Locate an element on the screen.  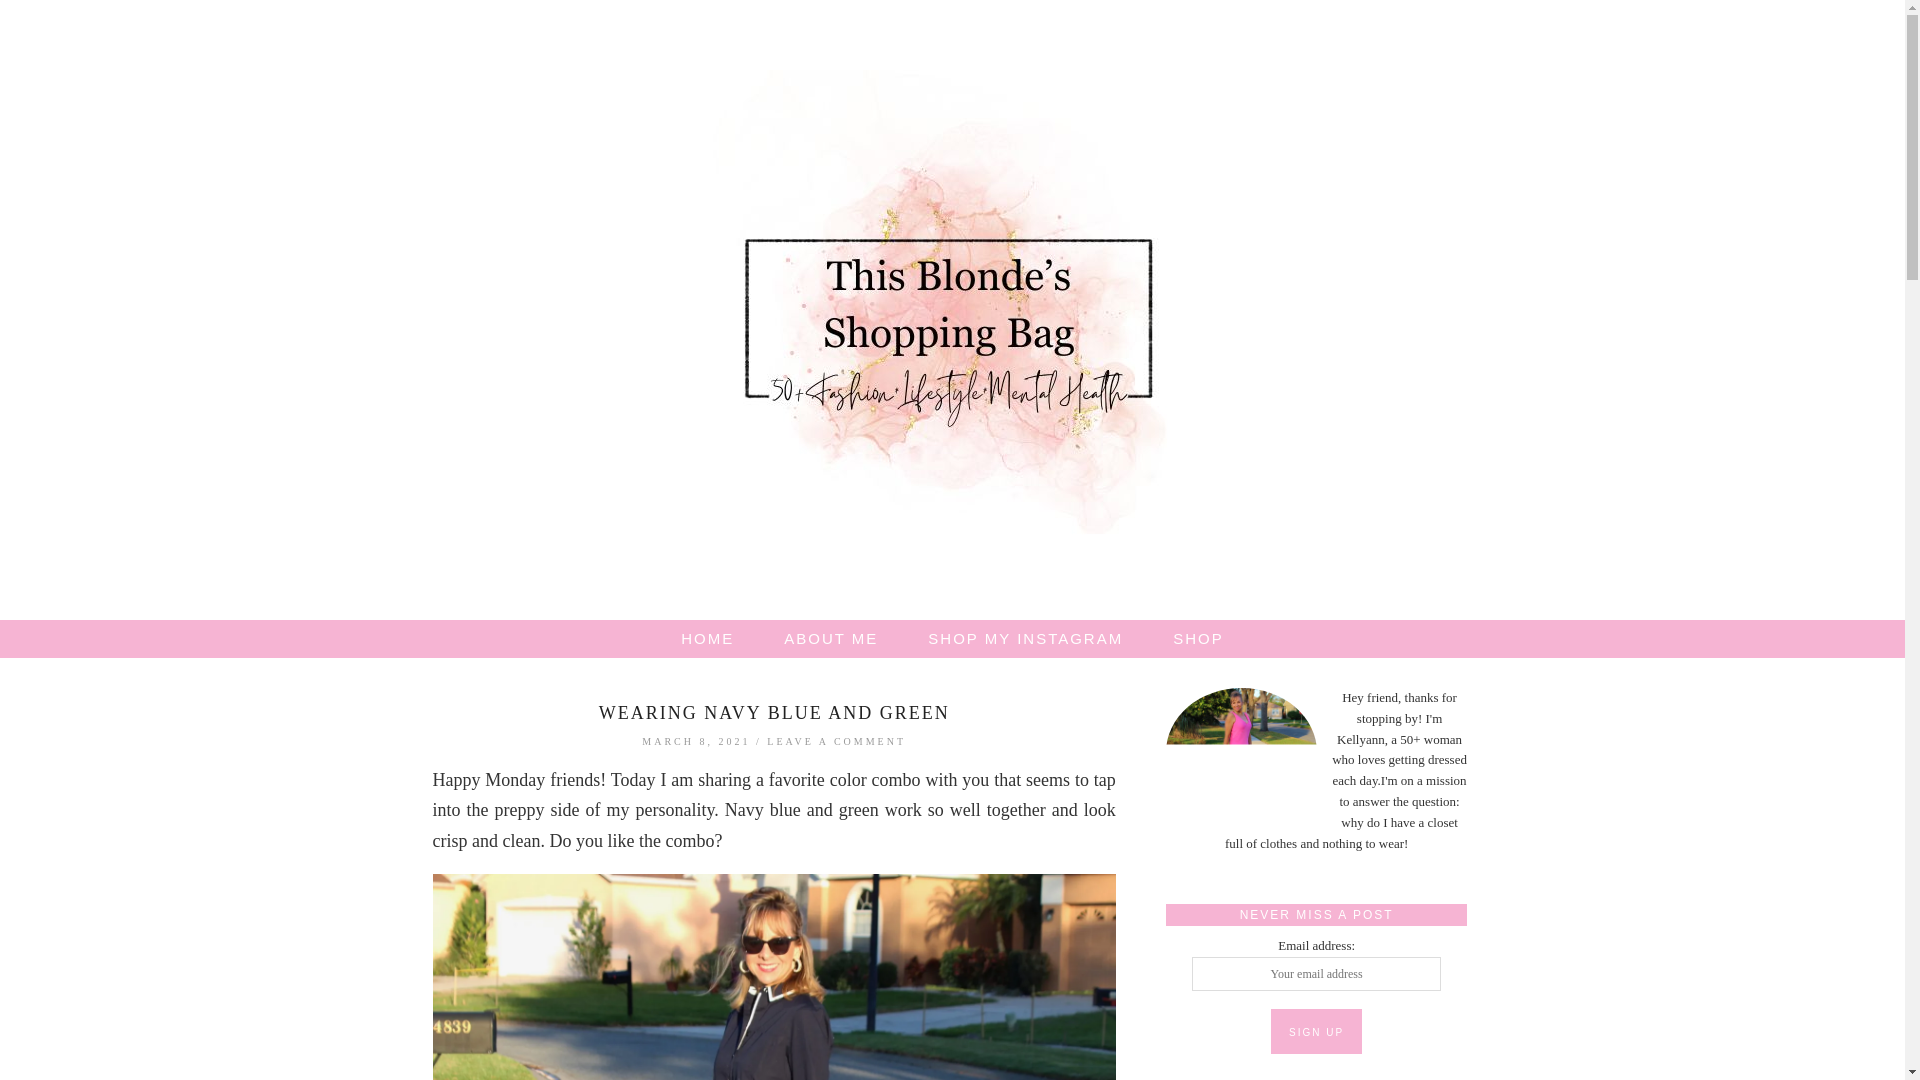
ABOUT ME is located at coordinates (830, 638).